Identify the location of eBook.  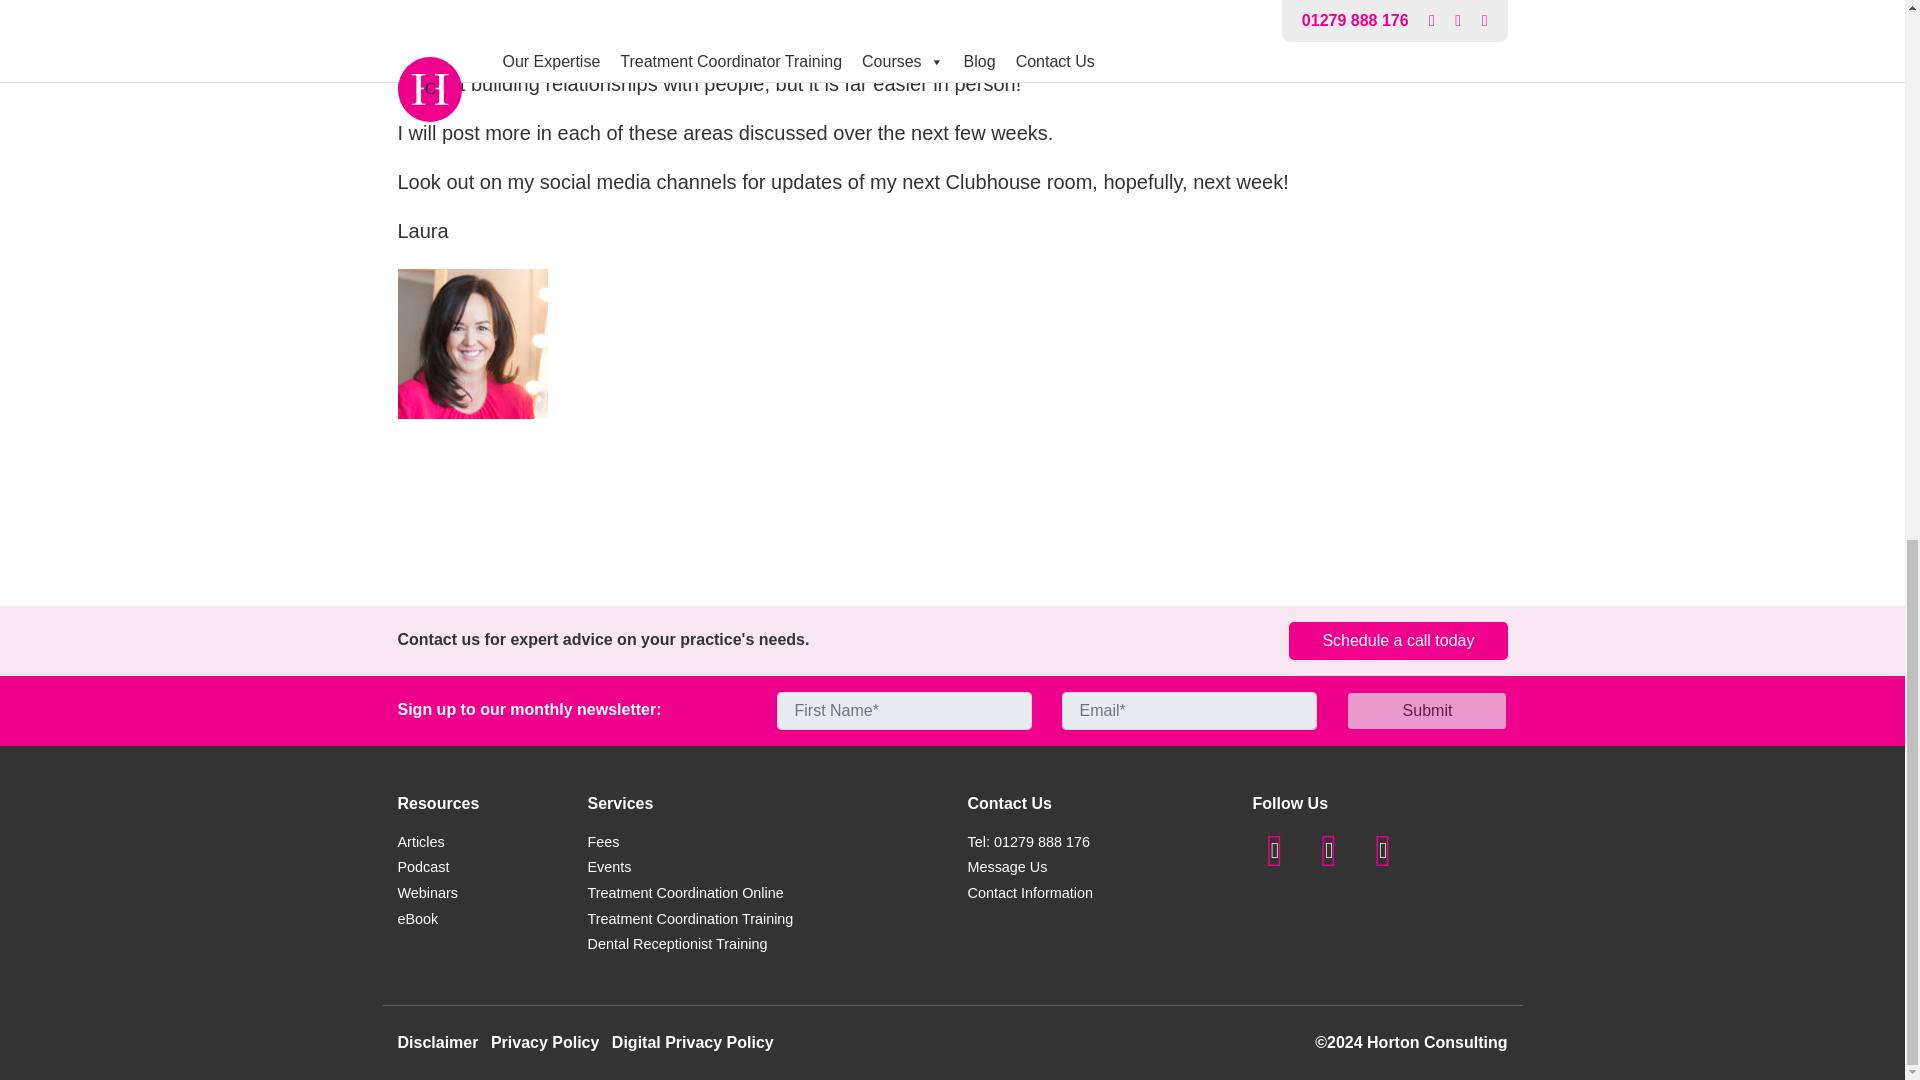
(418, 918).